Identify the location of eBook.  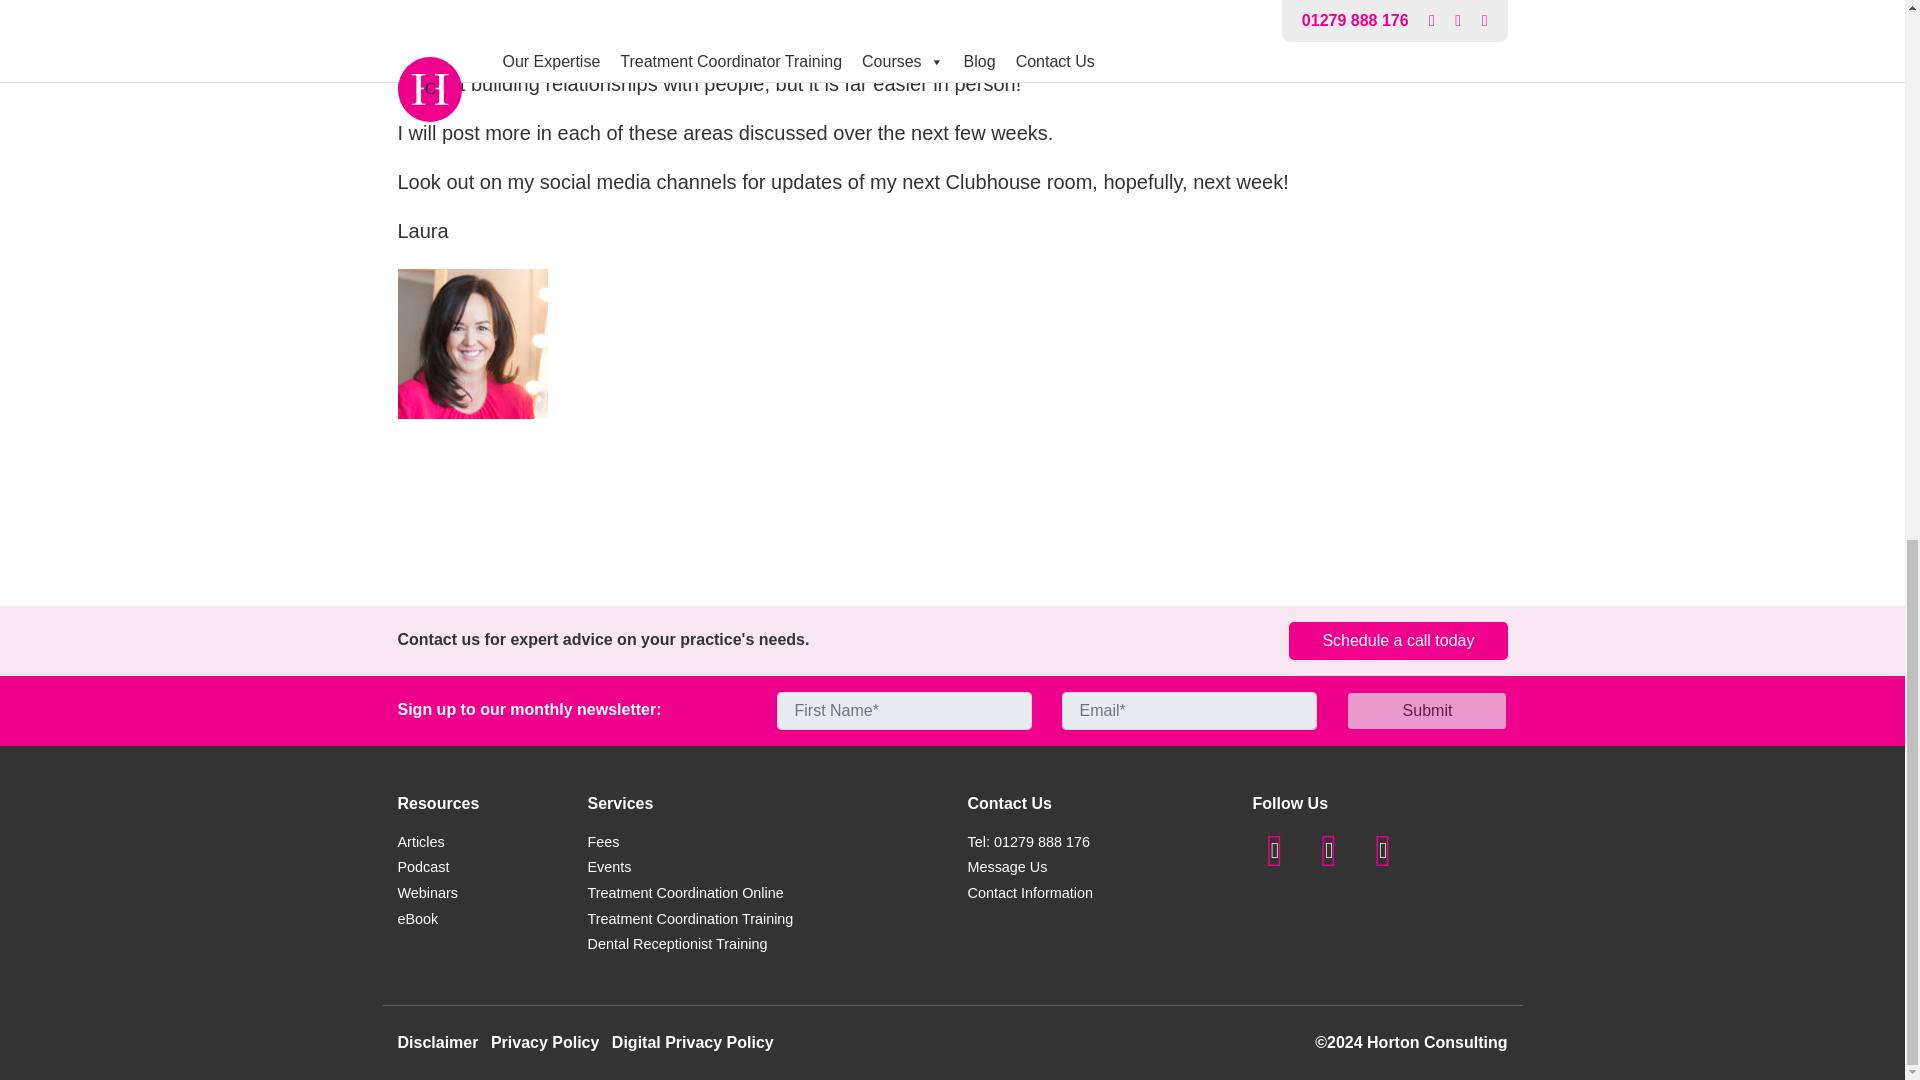
(418, 918).